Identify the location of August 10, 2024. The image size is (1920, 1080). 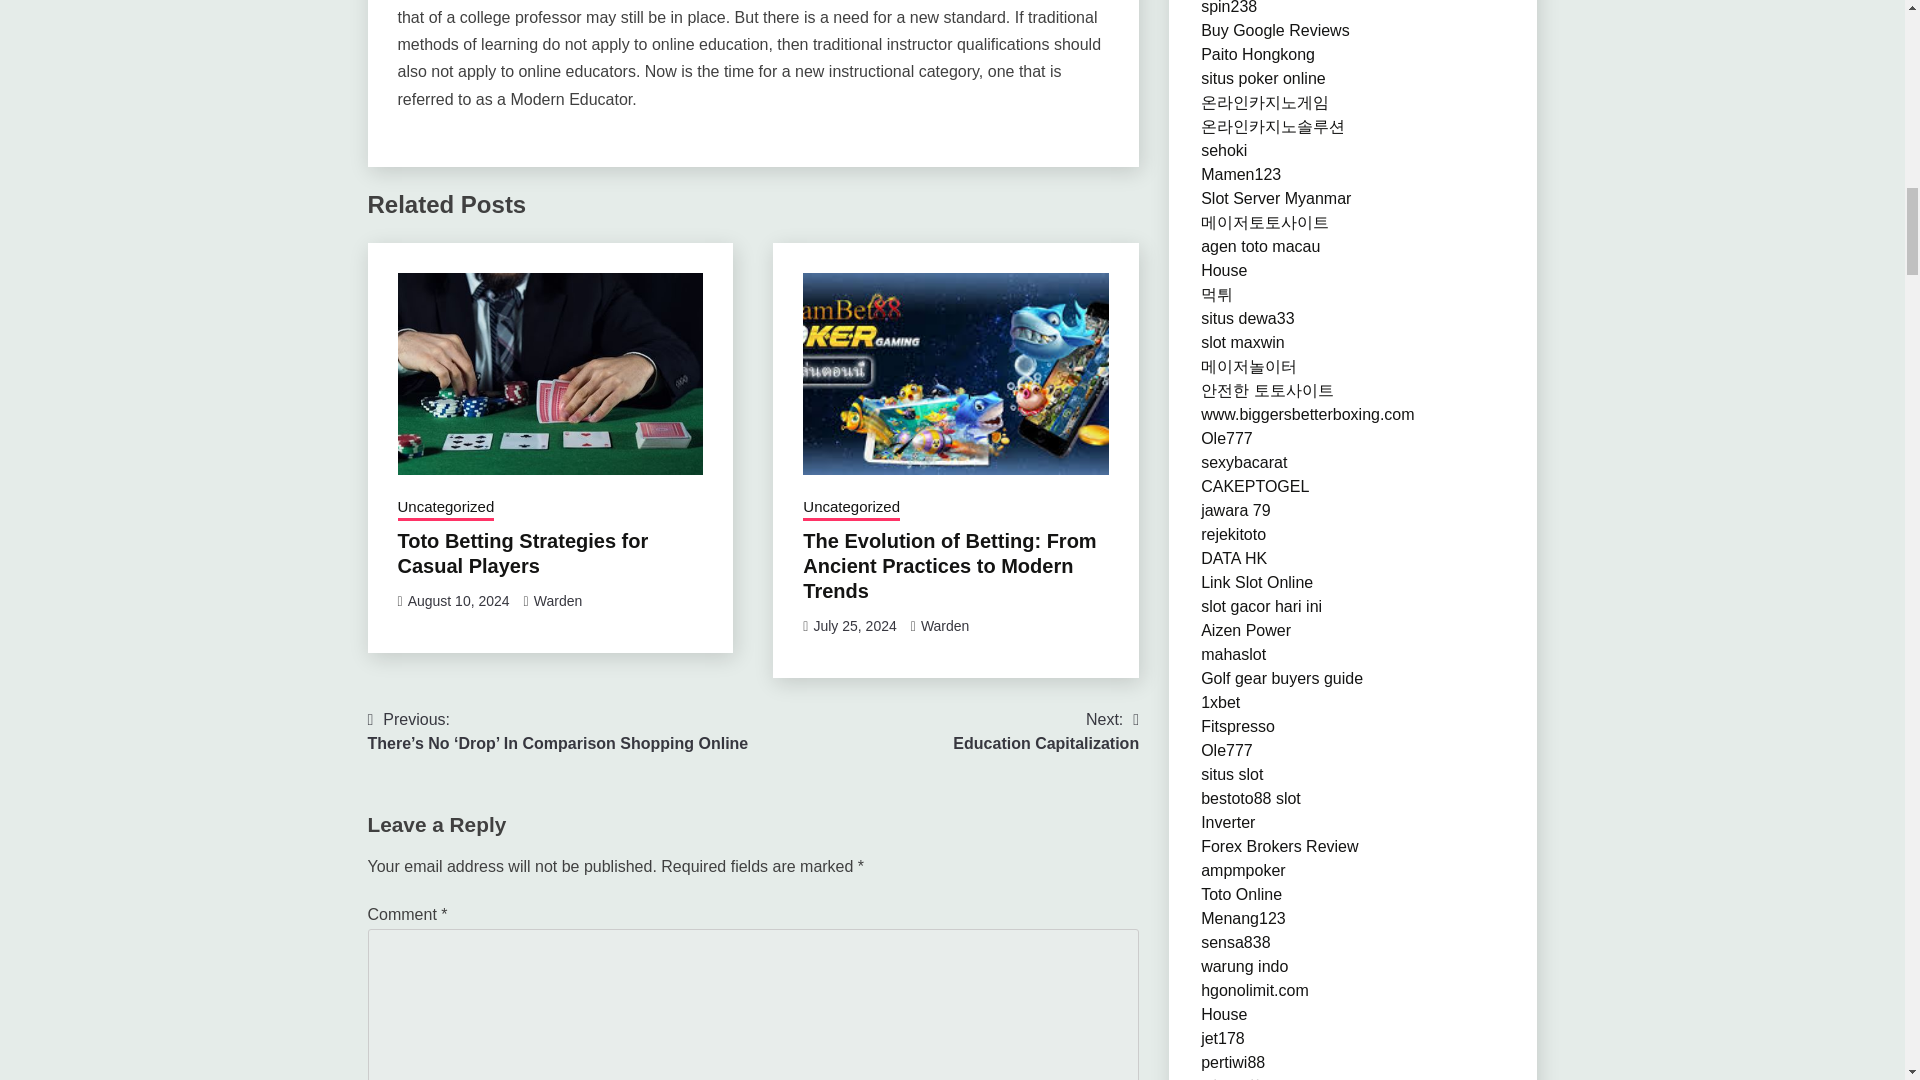
(458, 600).